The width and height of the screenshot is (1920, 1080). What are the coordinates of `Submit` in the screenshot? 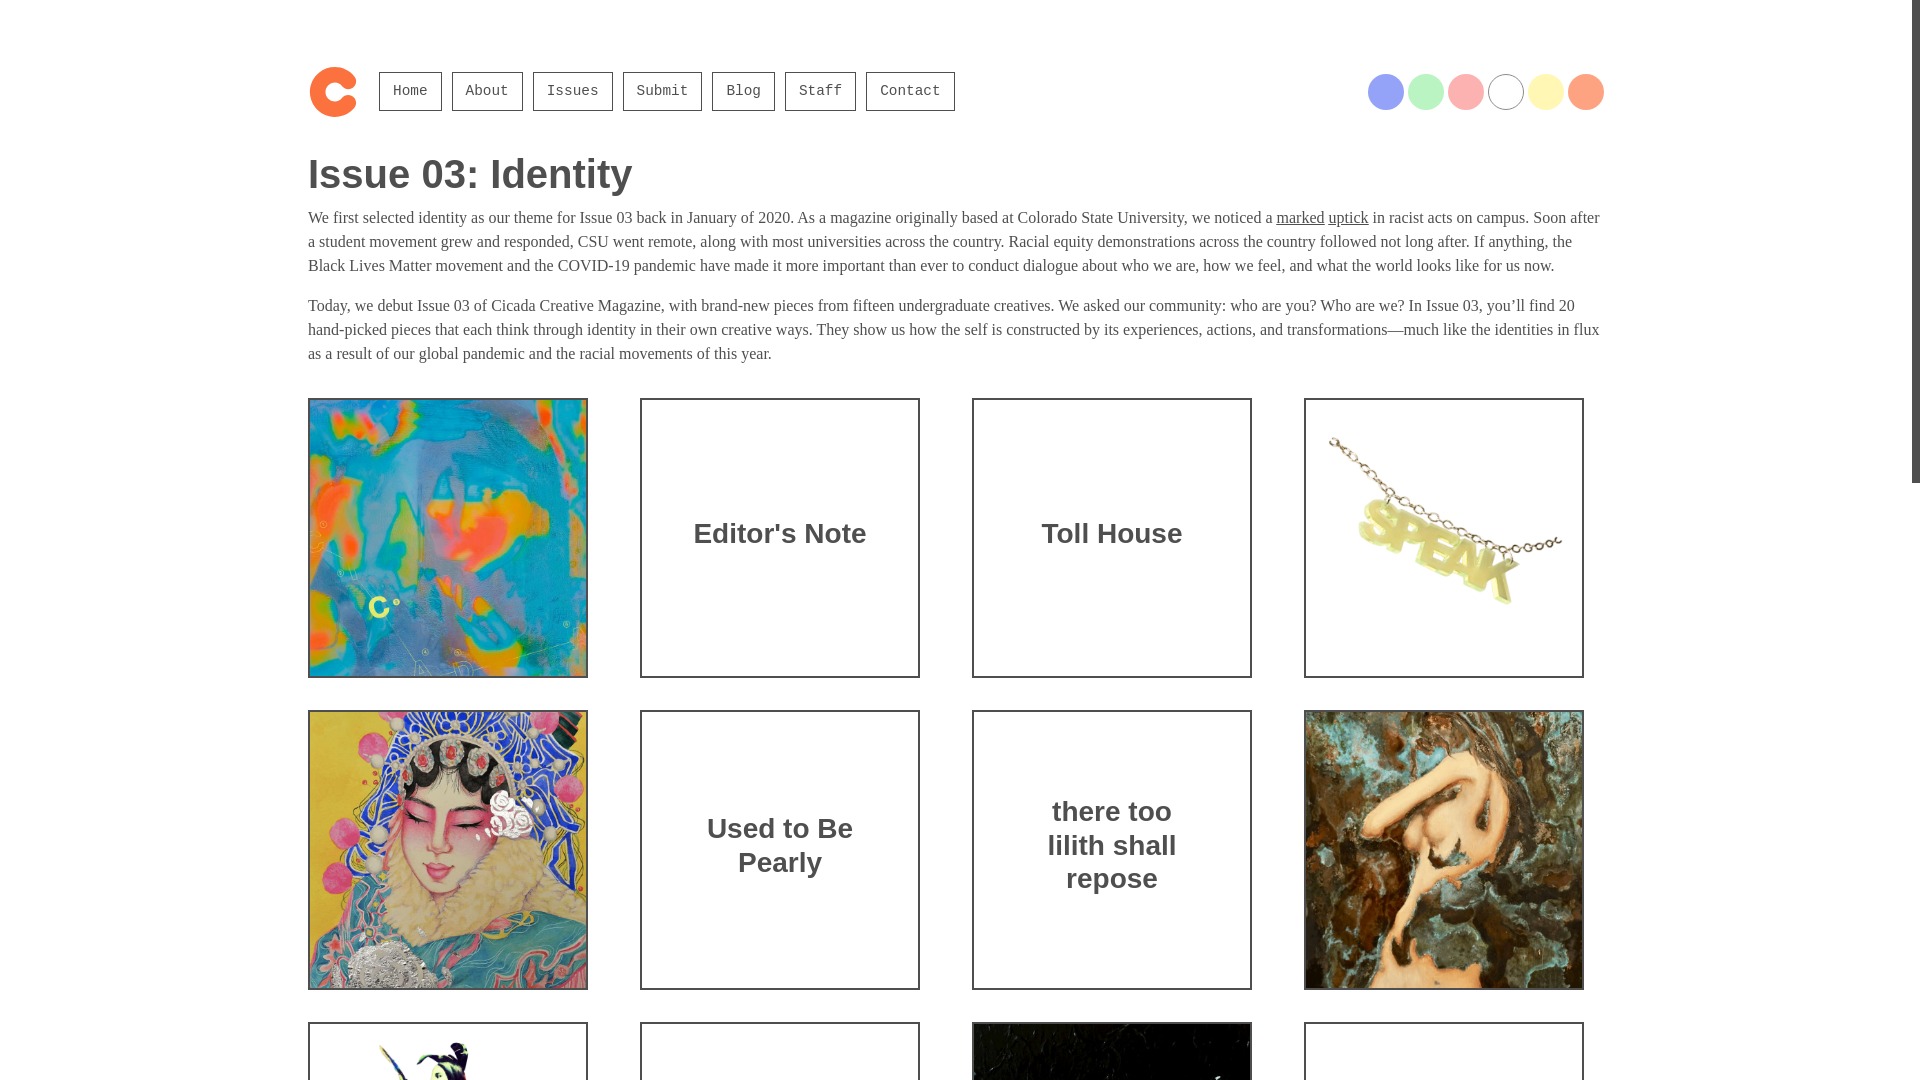 It's located at (662, 92).